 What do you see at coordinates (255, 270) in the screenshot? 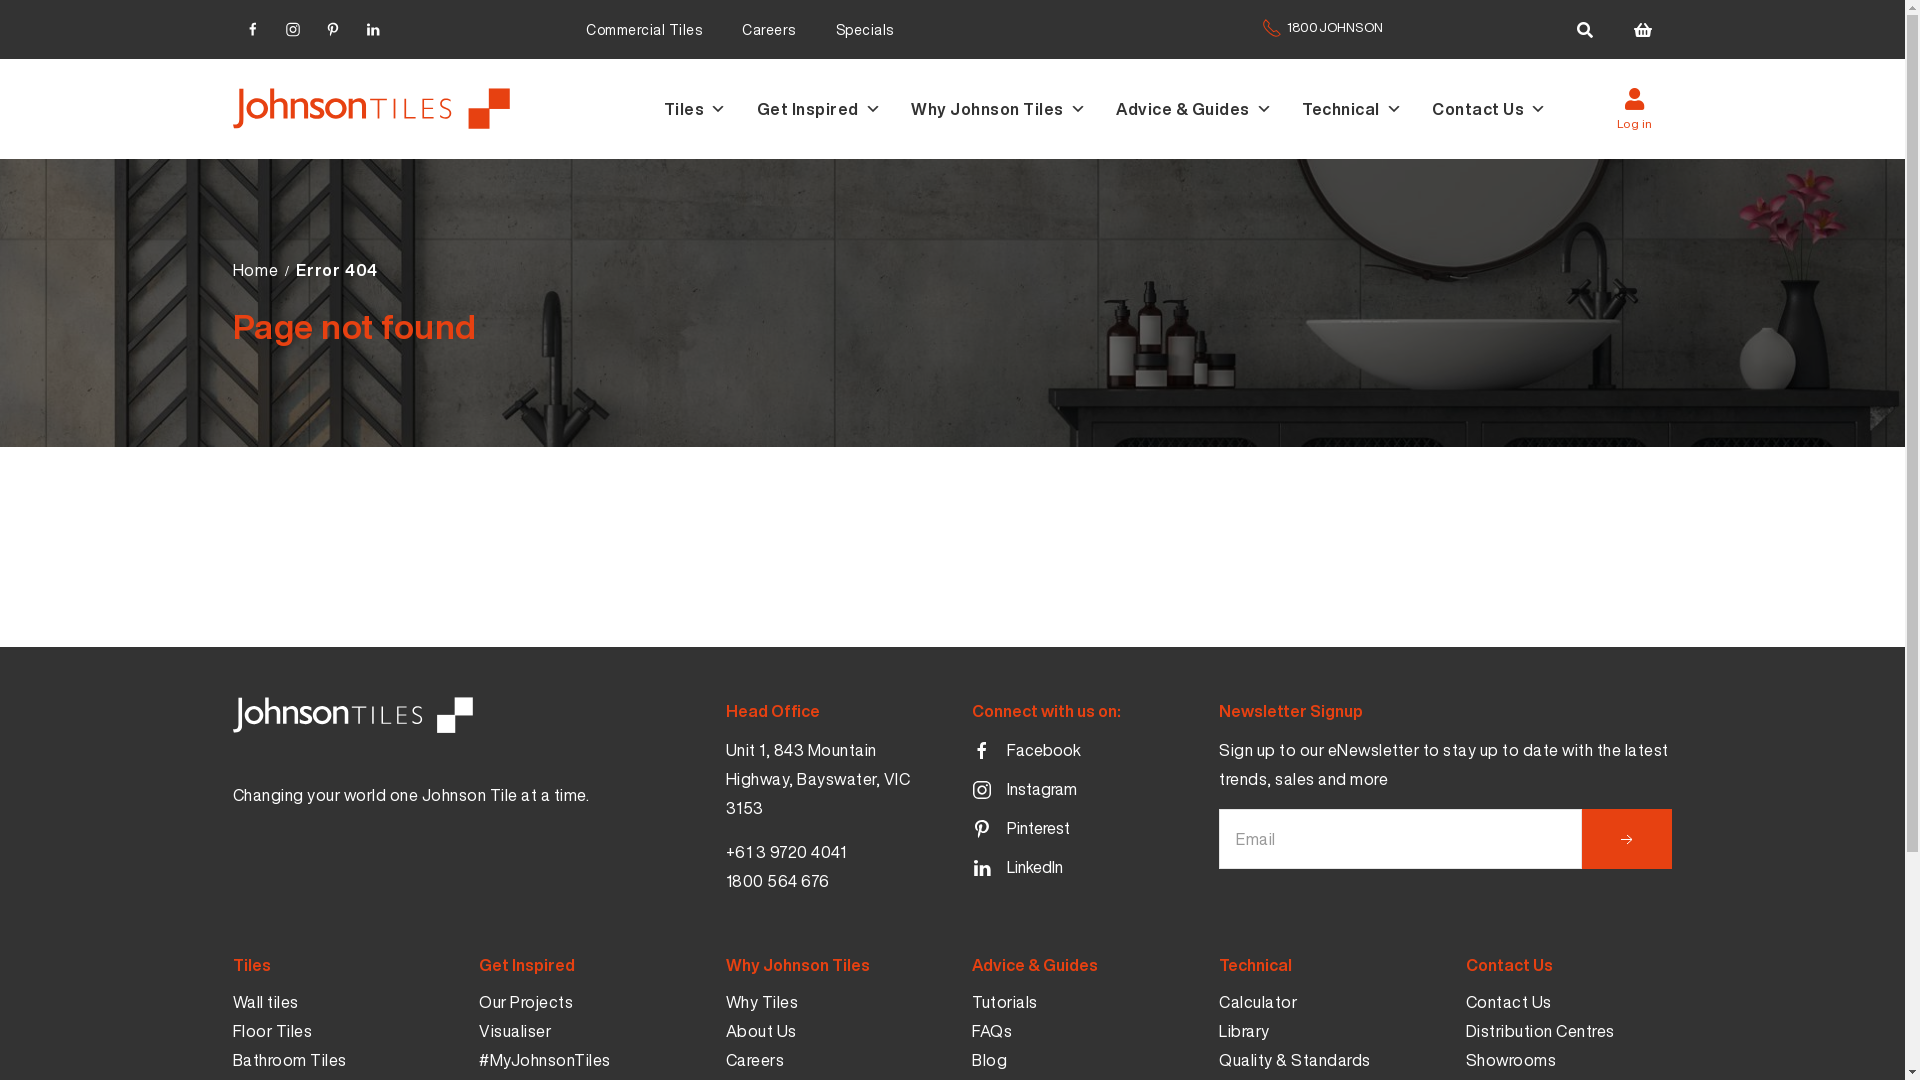
I see `Home` at bounding box center [255, 270].